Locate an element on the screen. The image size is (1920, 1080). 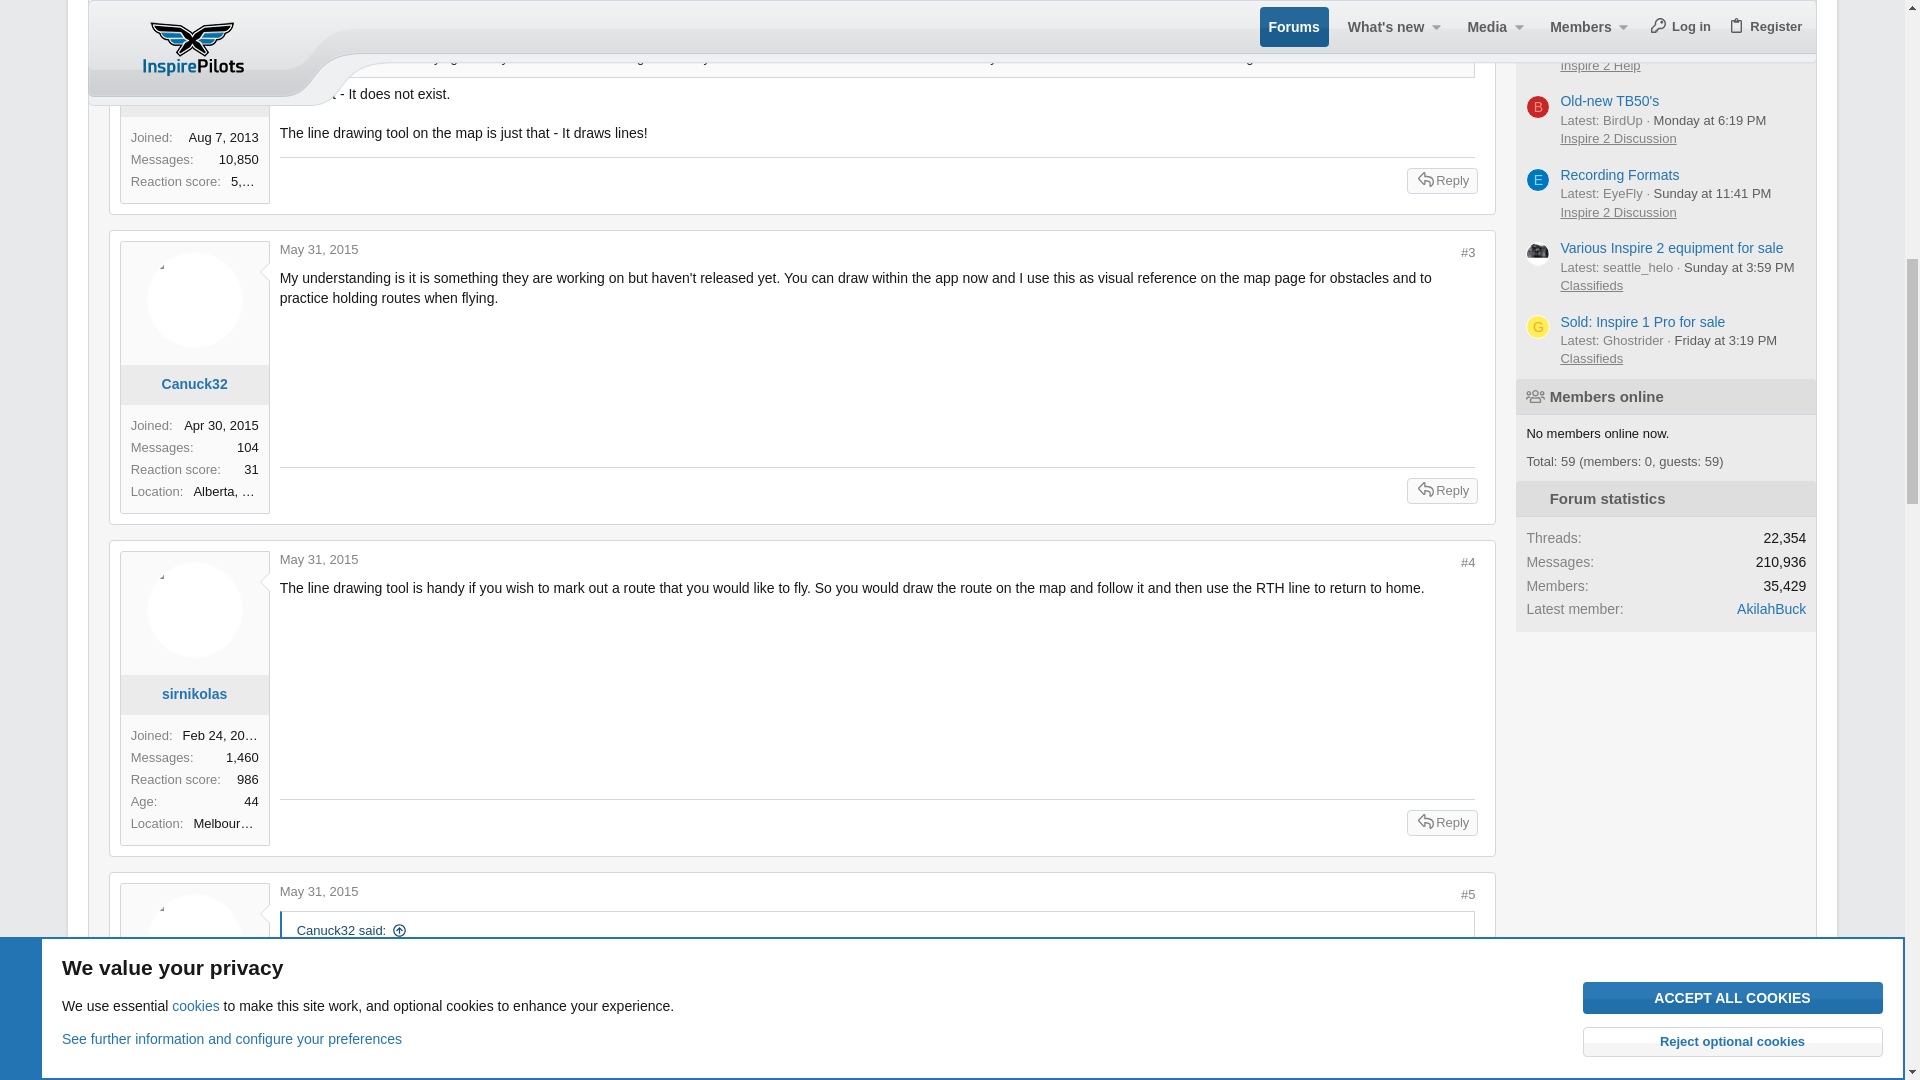
Reply, quoting this message is located at coordinates (1442, 491).